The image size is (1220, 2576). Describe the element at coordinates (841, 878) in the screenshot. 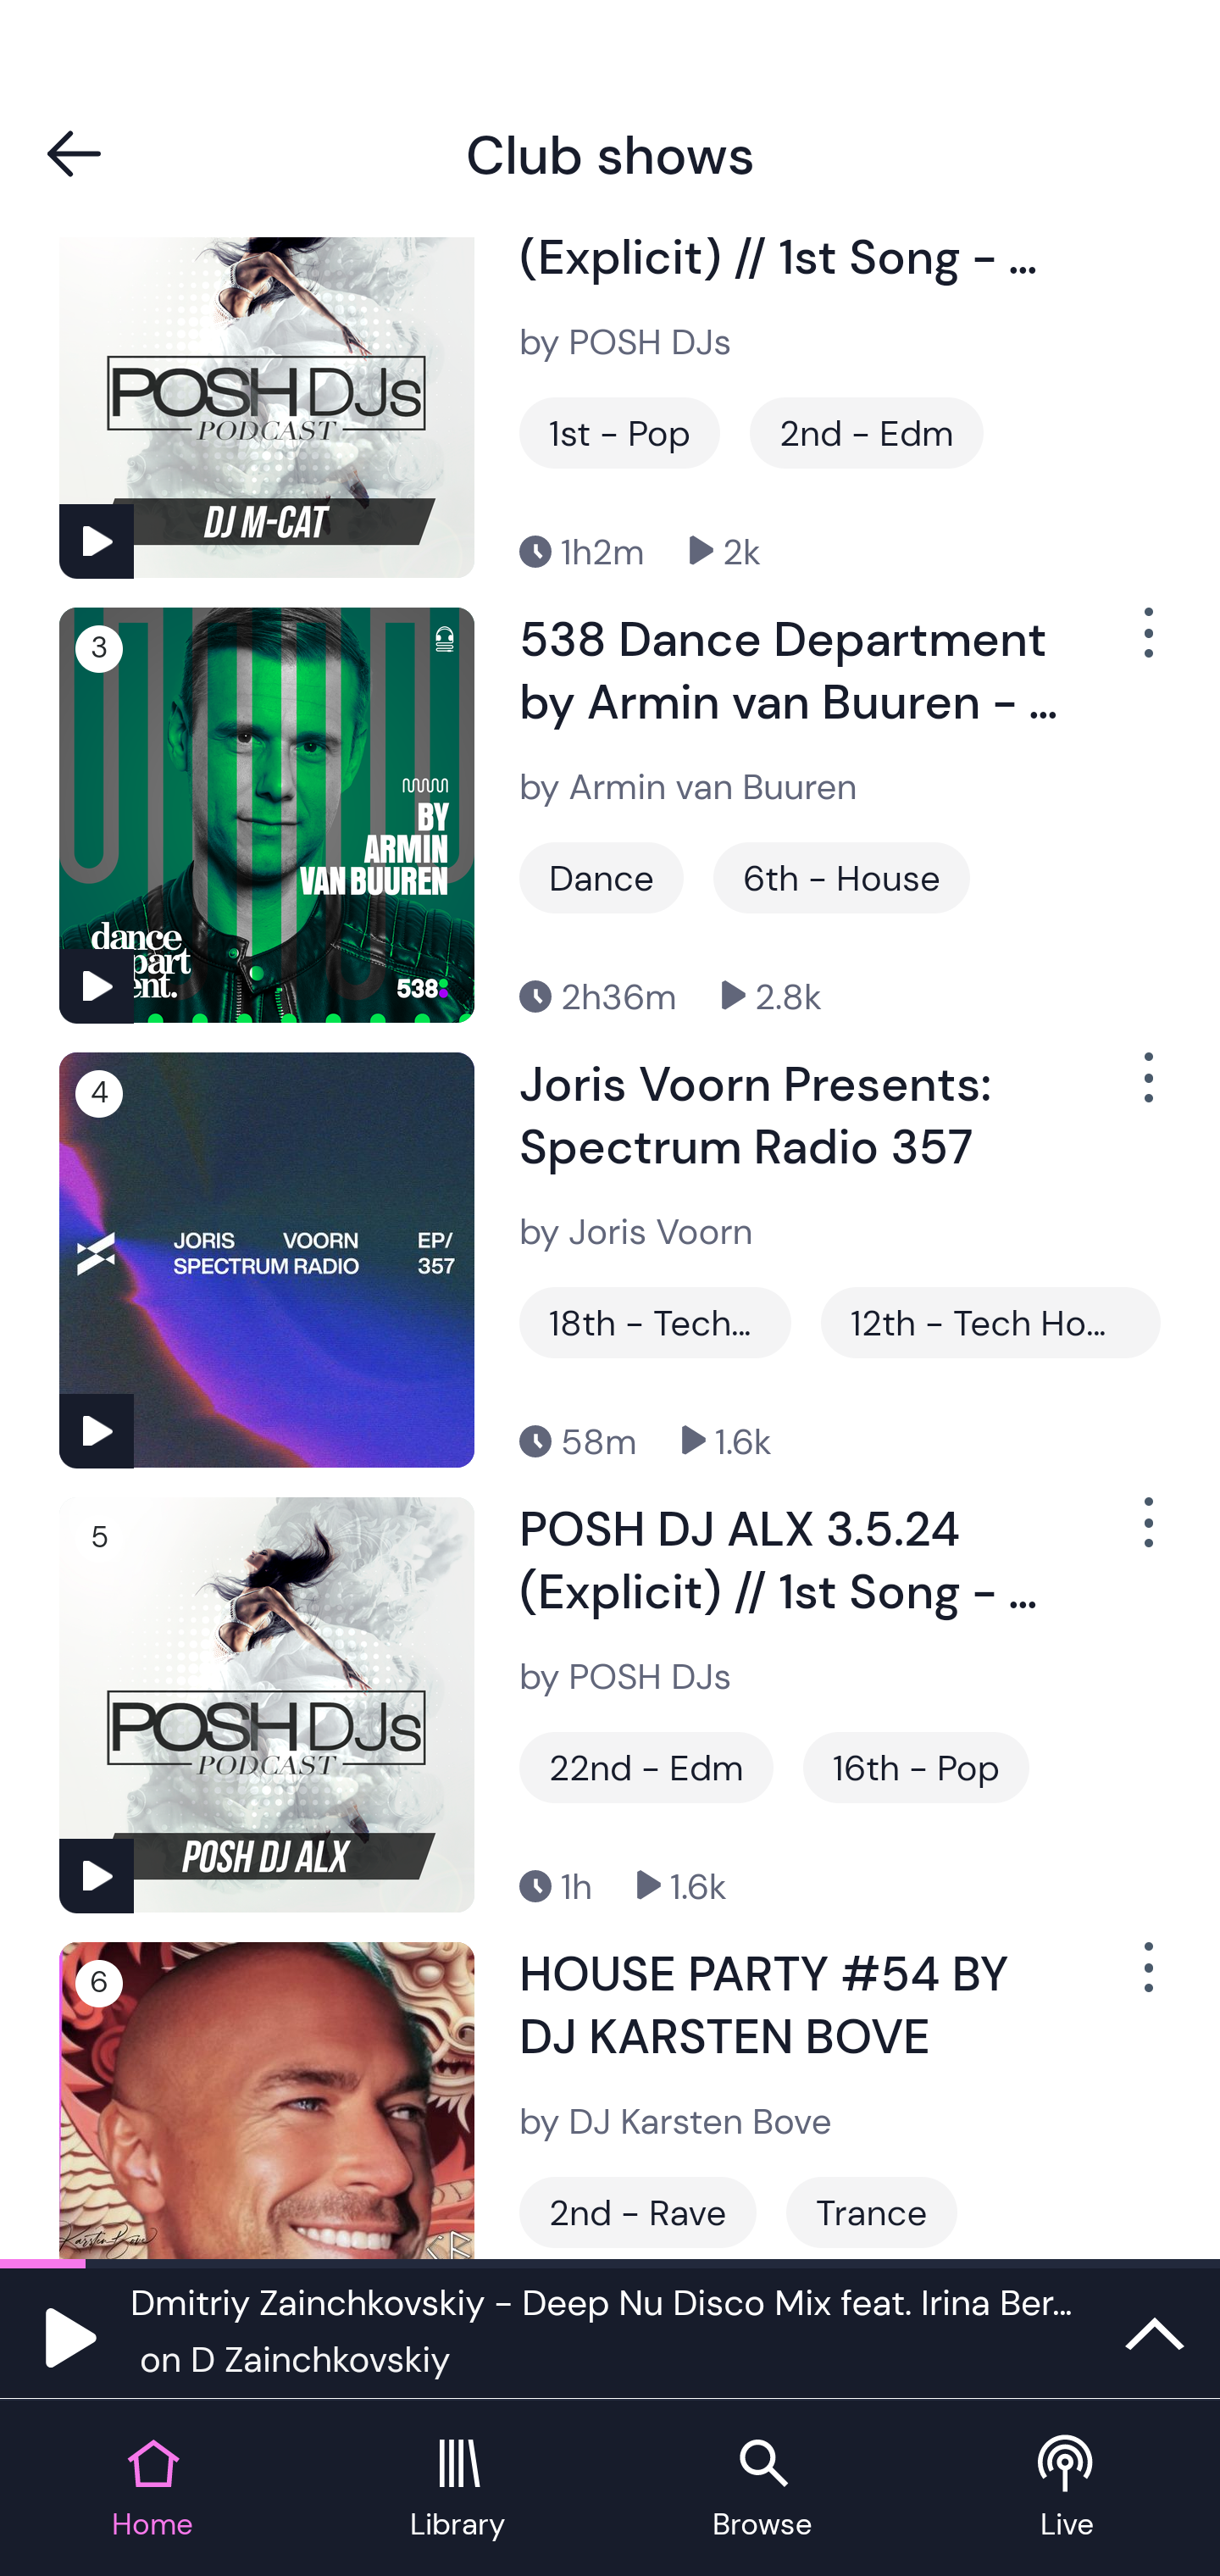

I see `6th - House` at that location.